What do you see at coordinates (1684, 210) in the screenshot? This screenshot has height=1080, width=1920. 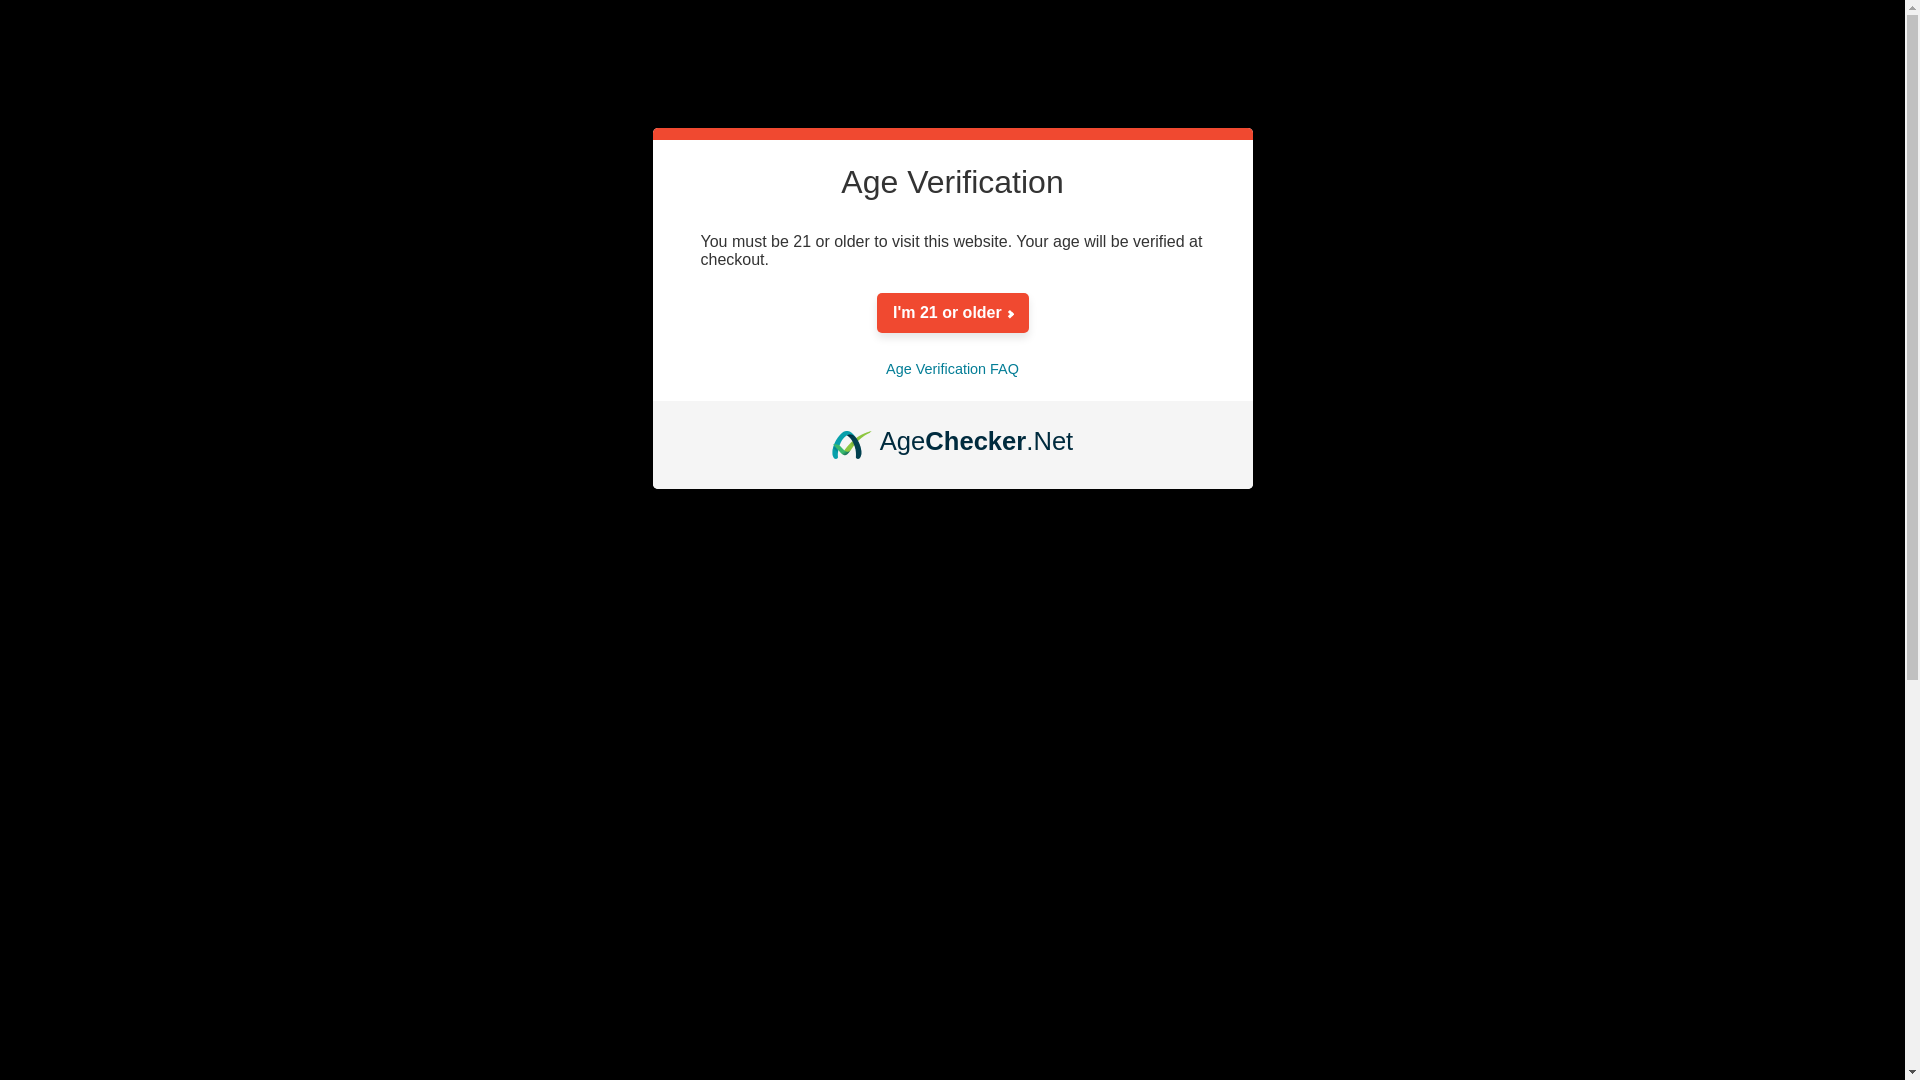 I see `0` at bounding box center [1684, 210].